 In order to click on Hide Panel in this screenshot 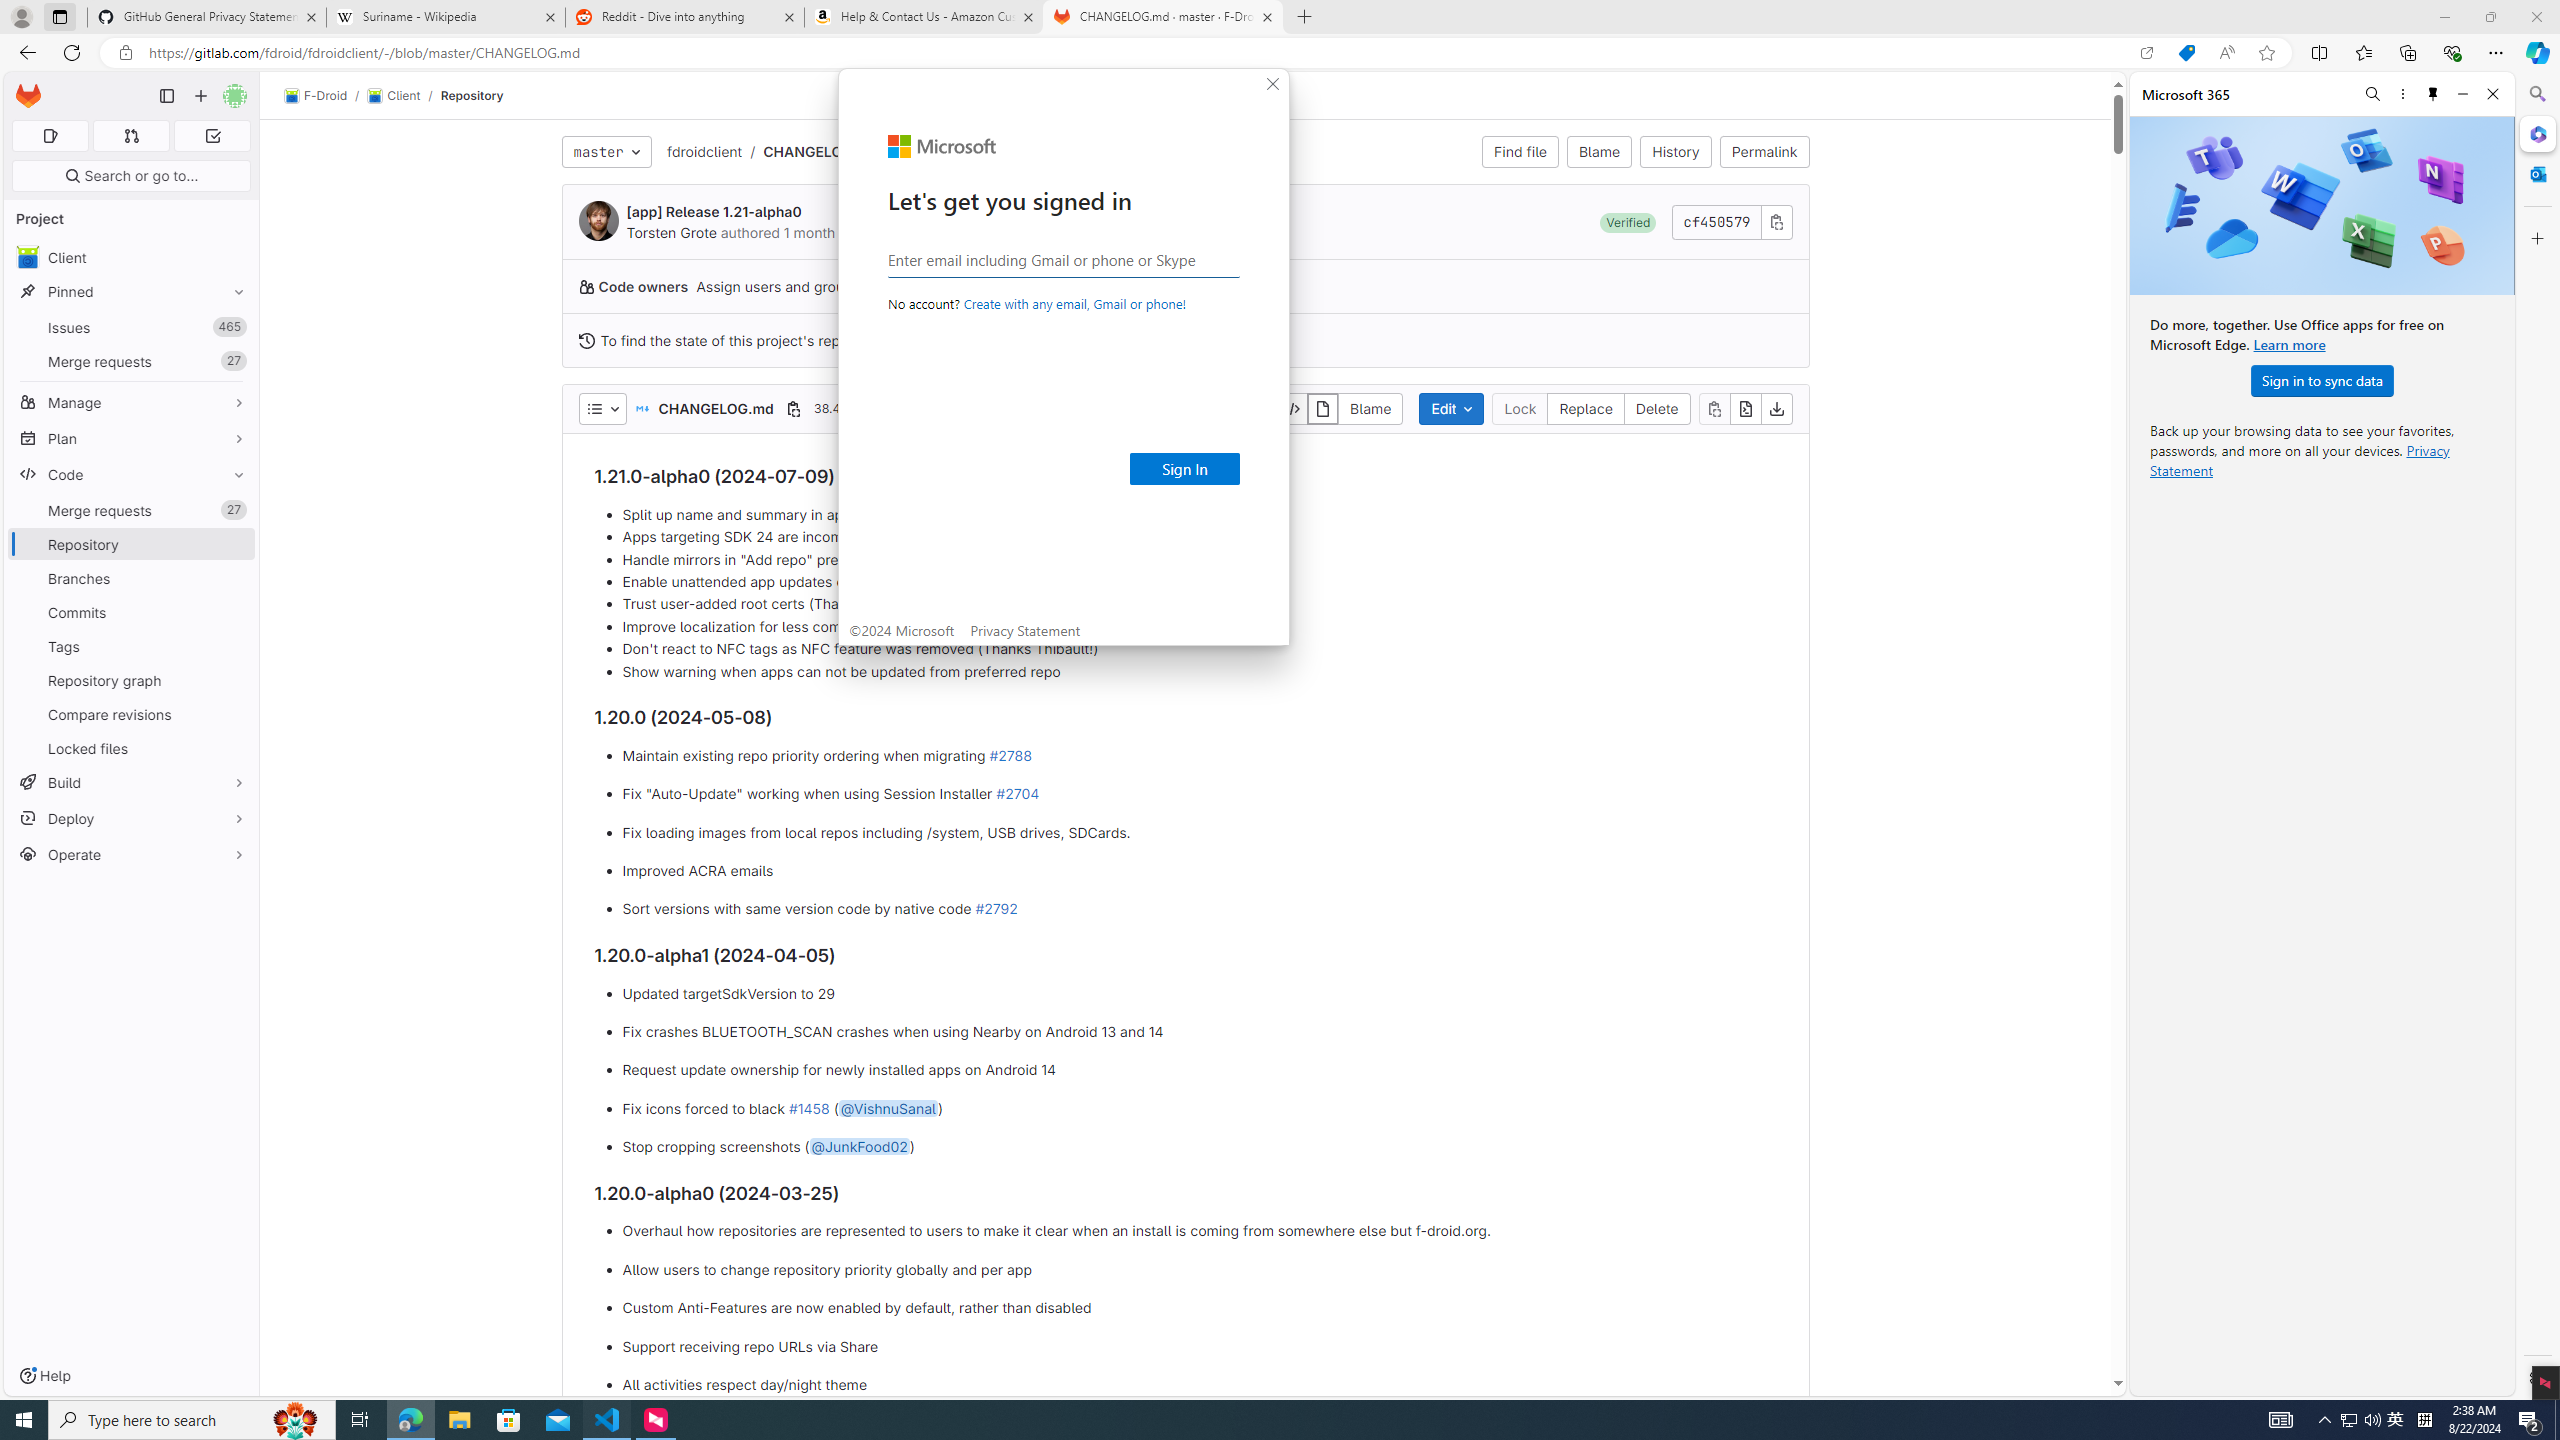, I will do `click(2536, 948)`.